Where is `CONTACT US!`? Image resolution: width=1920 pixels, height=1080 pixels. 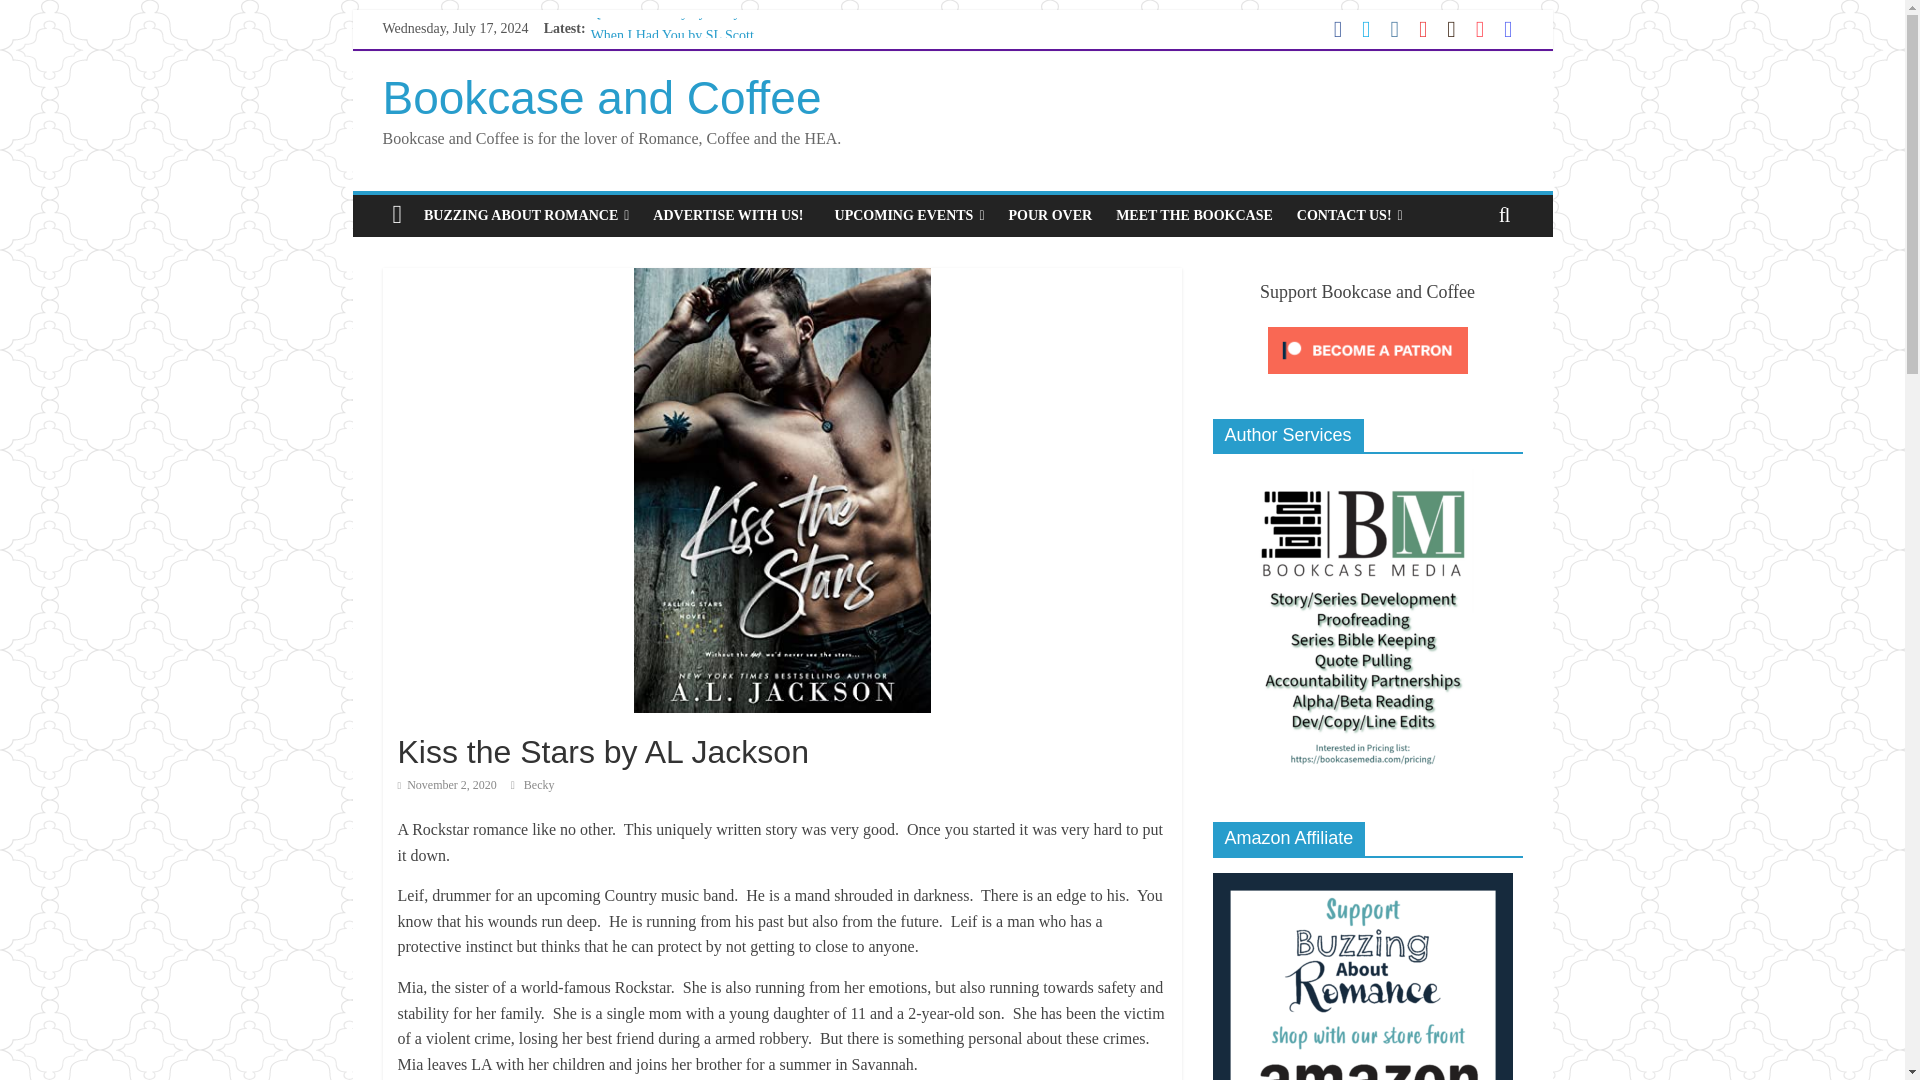 CONTACT US! is located at coordinates (1350, 216).